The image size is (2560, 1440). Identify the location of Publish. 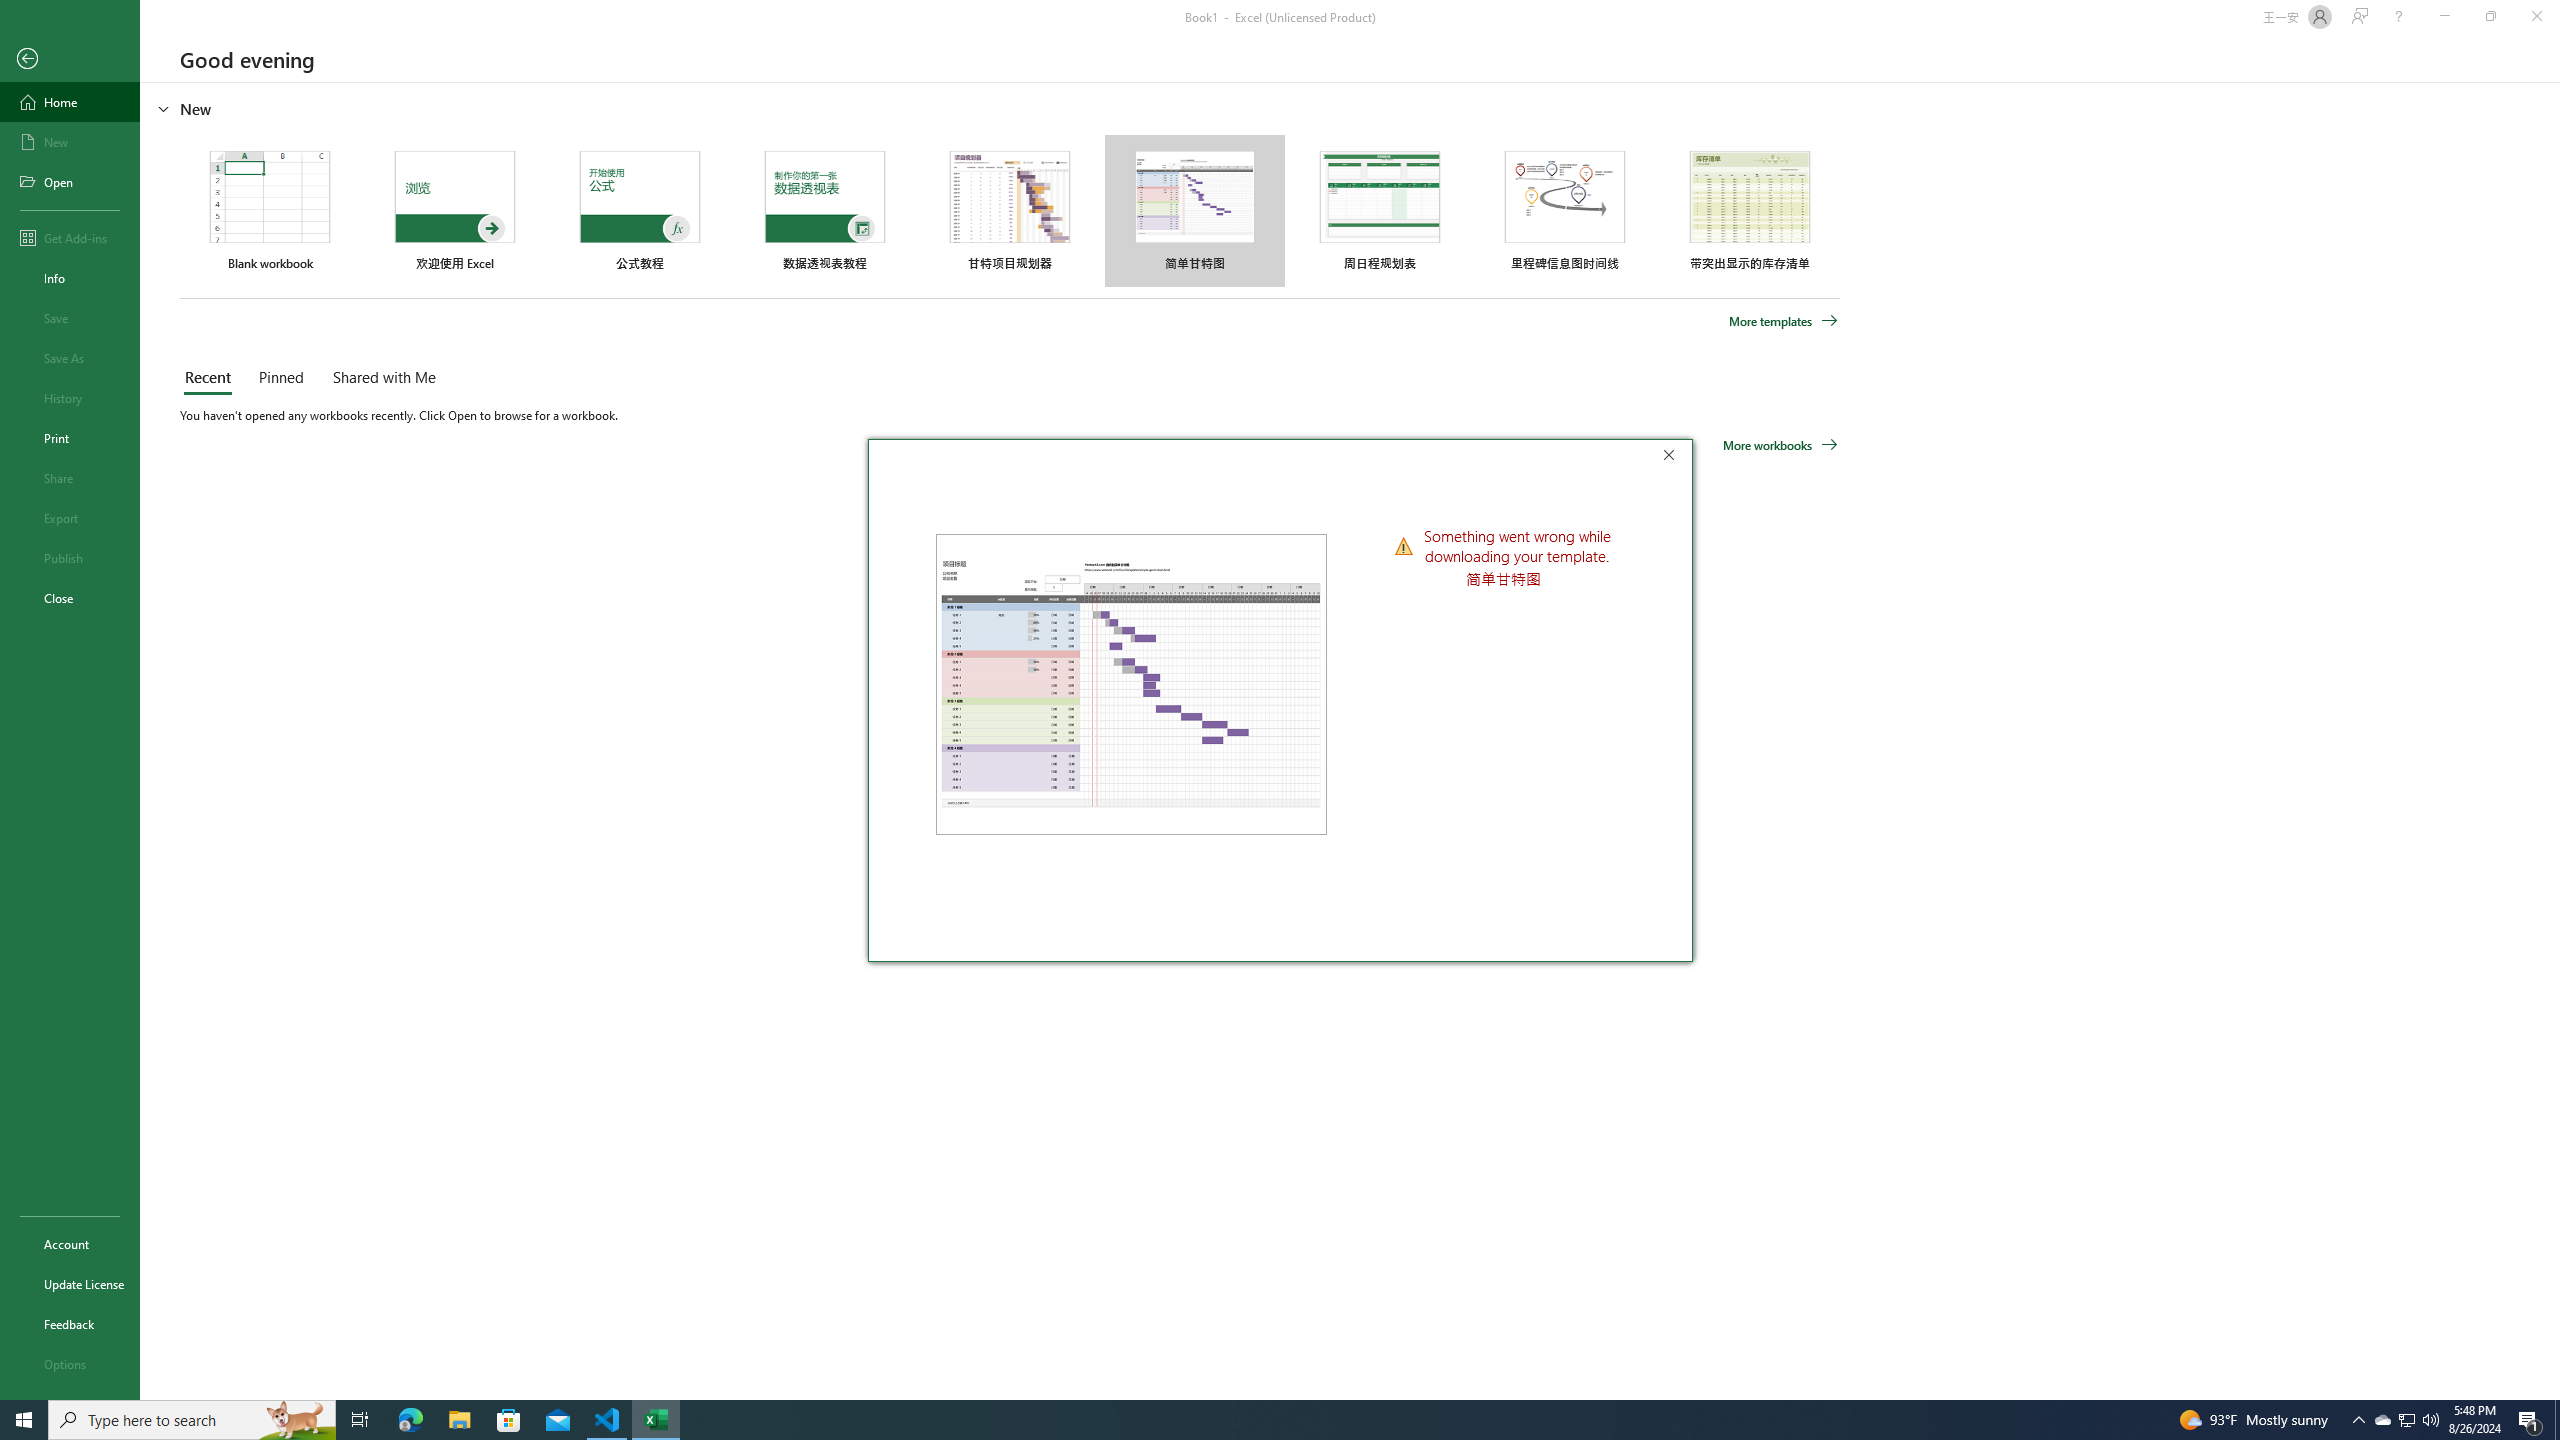
(70, 558).